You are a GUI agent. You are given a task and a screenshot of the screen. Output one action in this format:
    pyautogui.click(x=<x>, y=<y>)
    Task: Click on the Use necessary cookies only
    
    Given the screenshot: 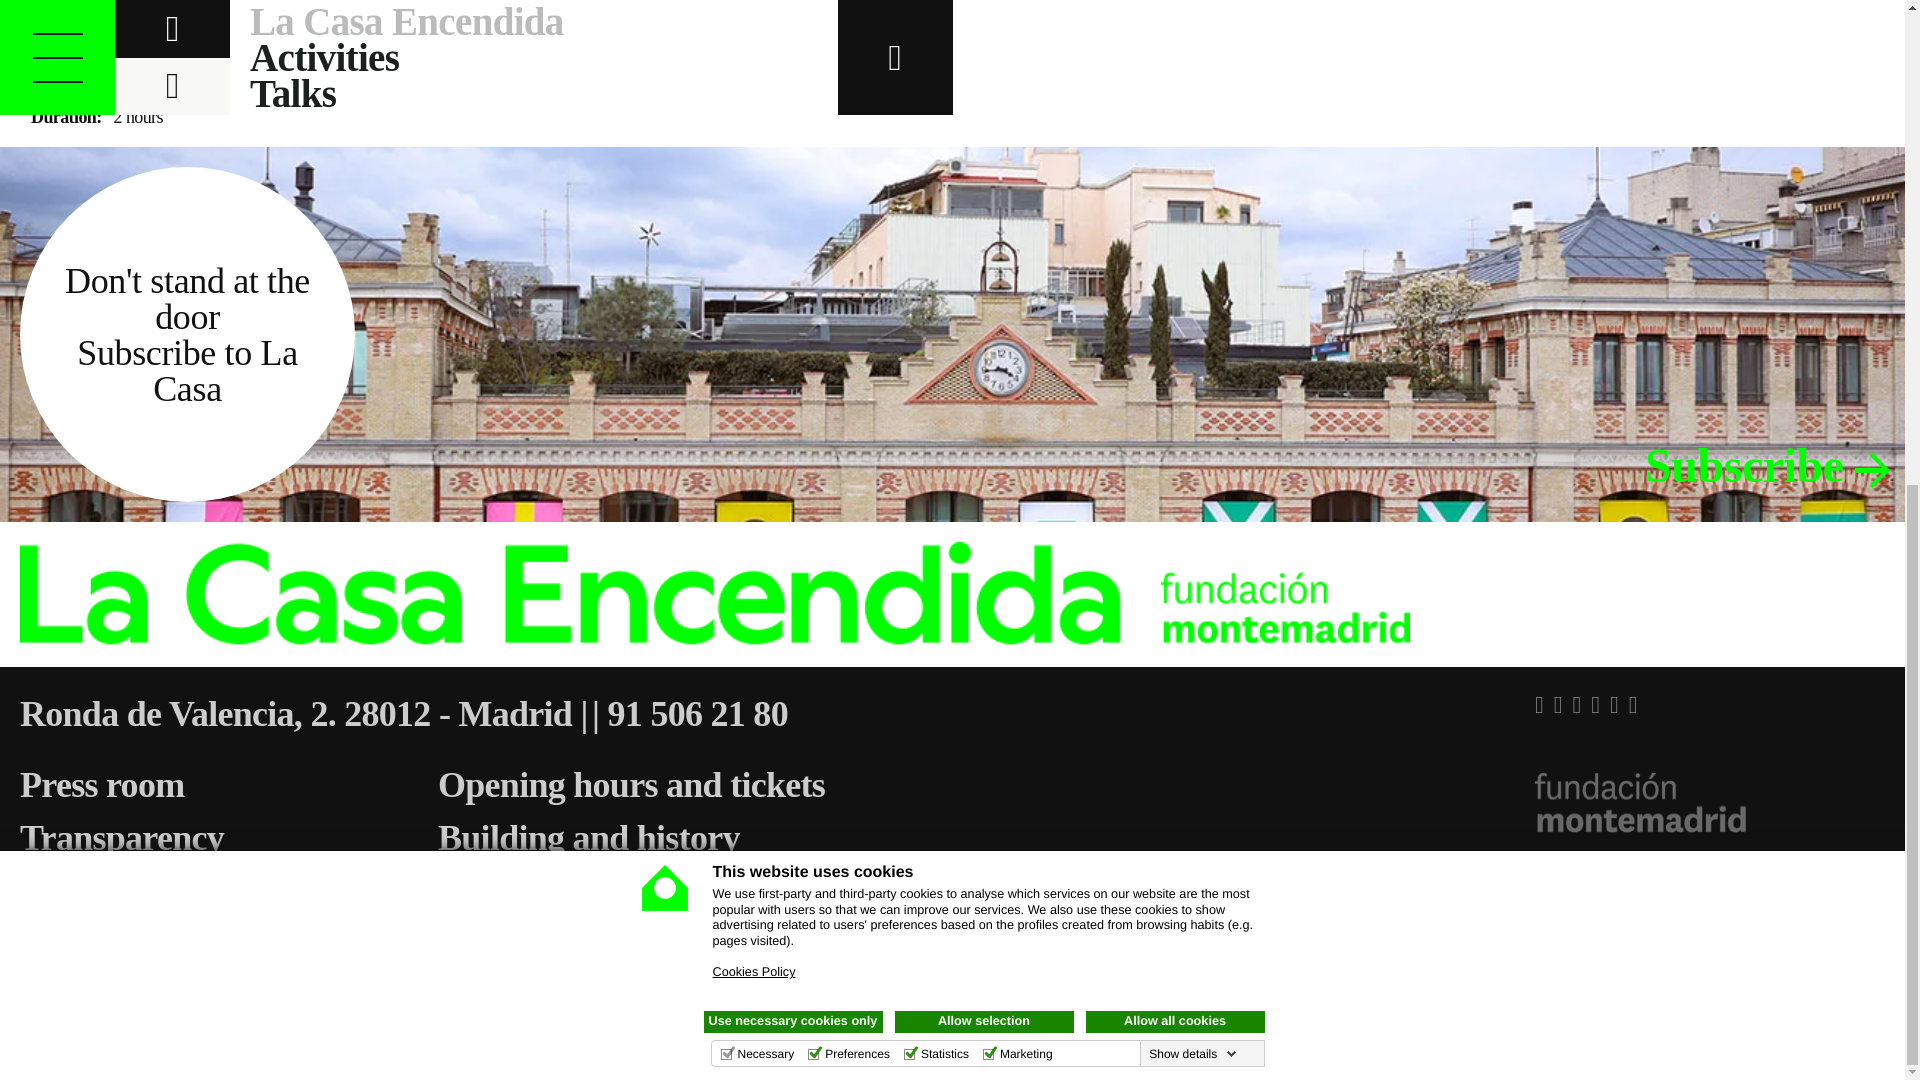 What is the action you would take?
    pyautogui.click(x=794, y=146)
    